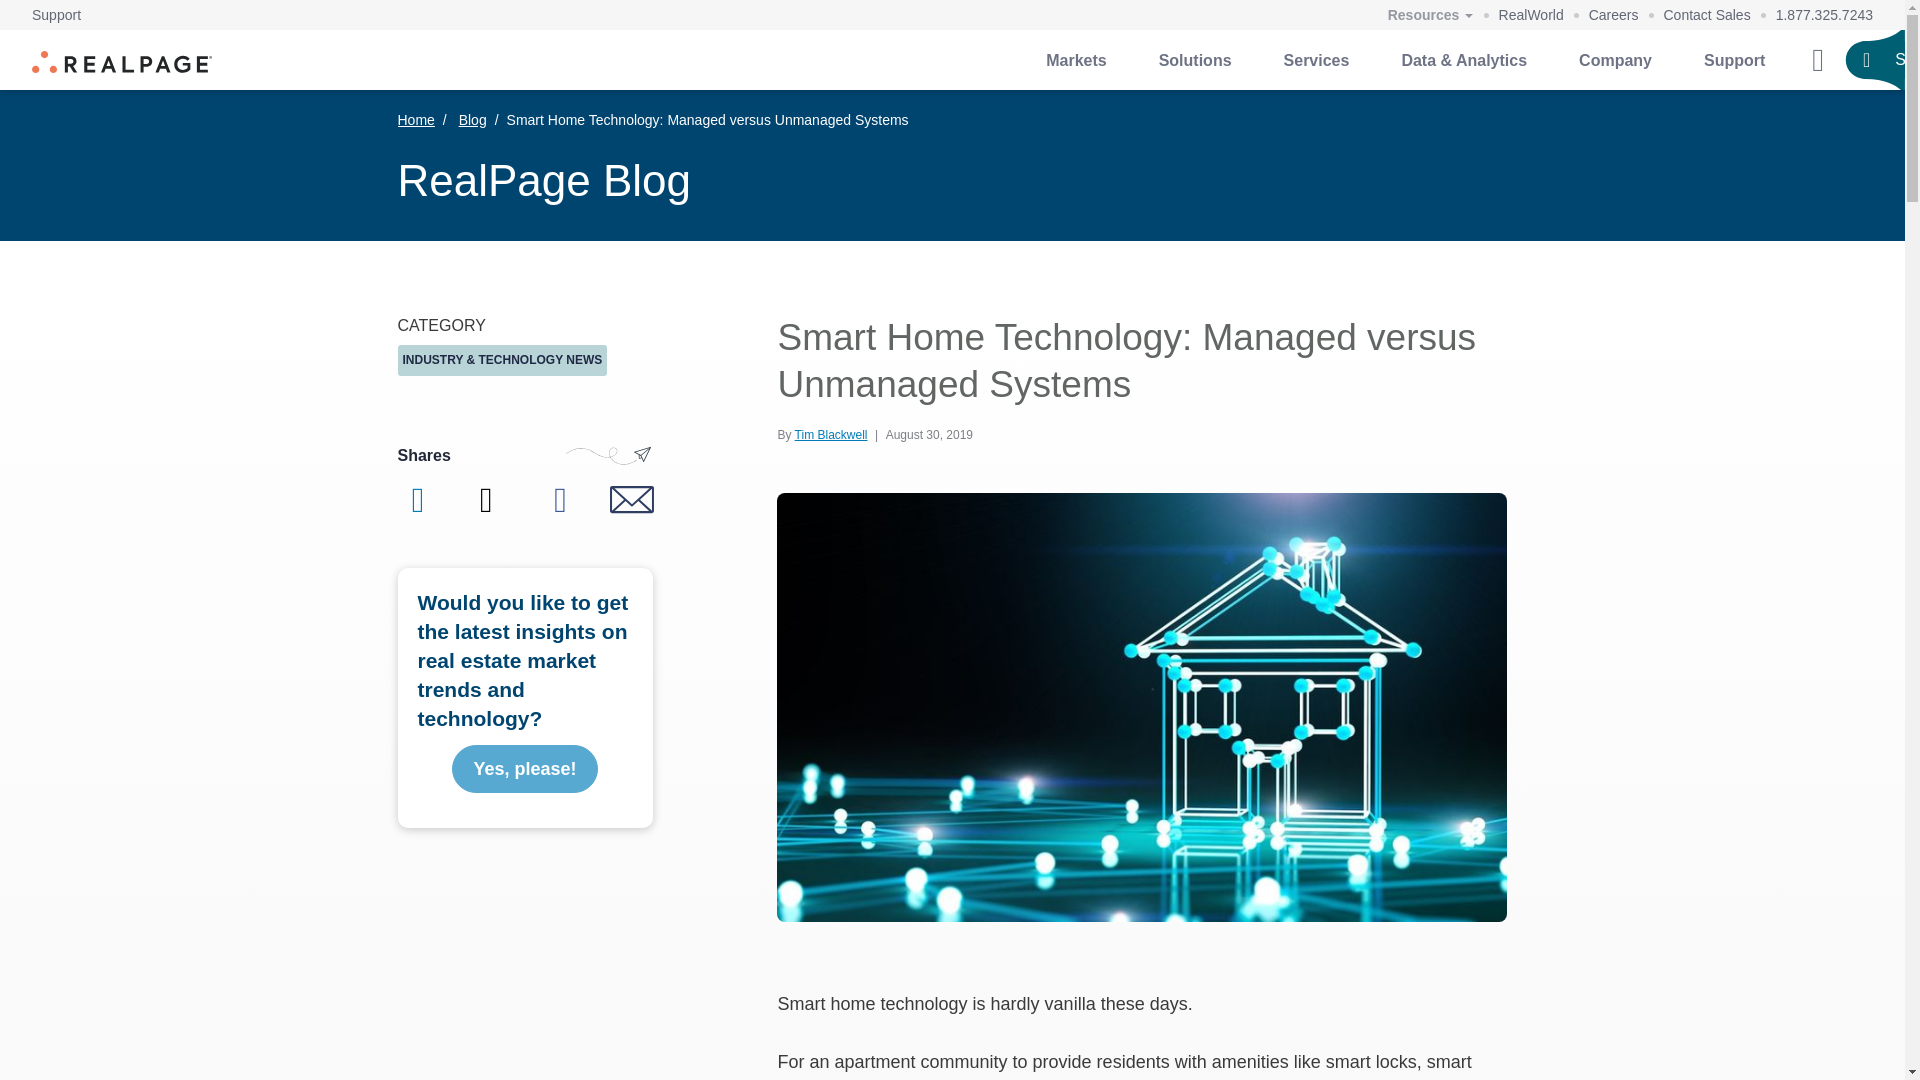  What do you see at coordinates (1614, 15) in the screenshot?
I see `Careers` at bounding box center [1614, 15].